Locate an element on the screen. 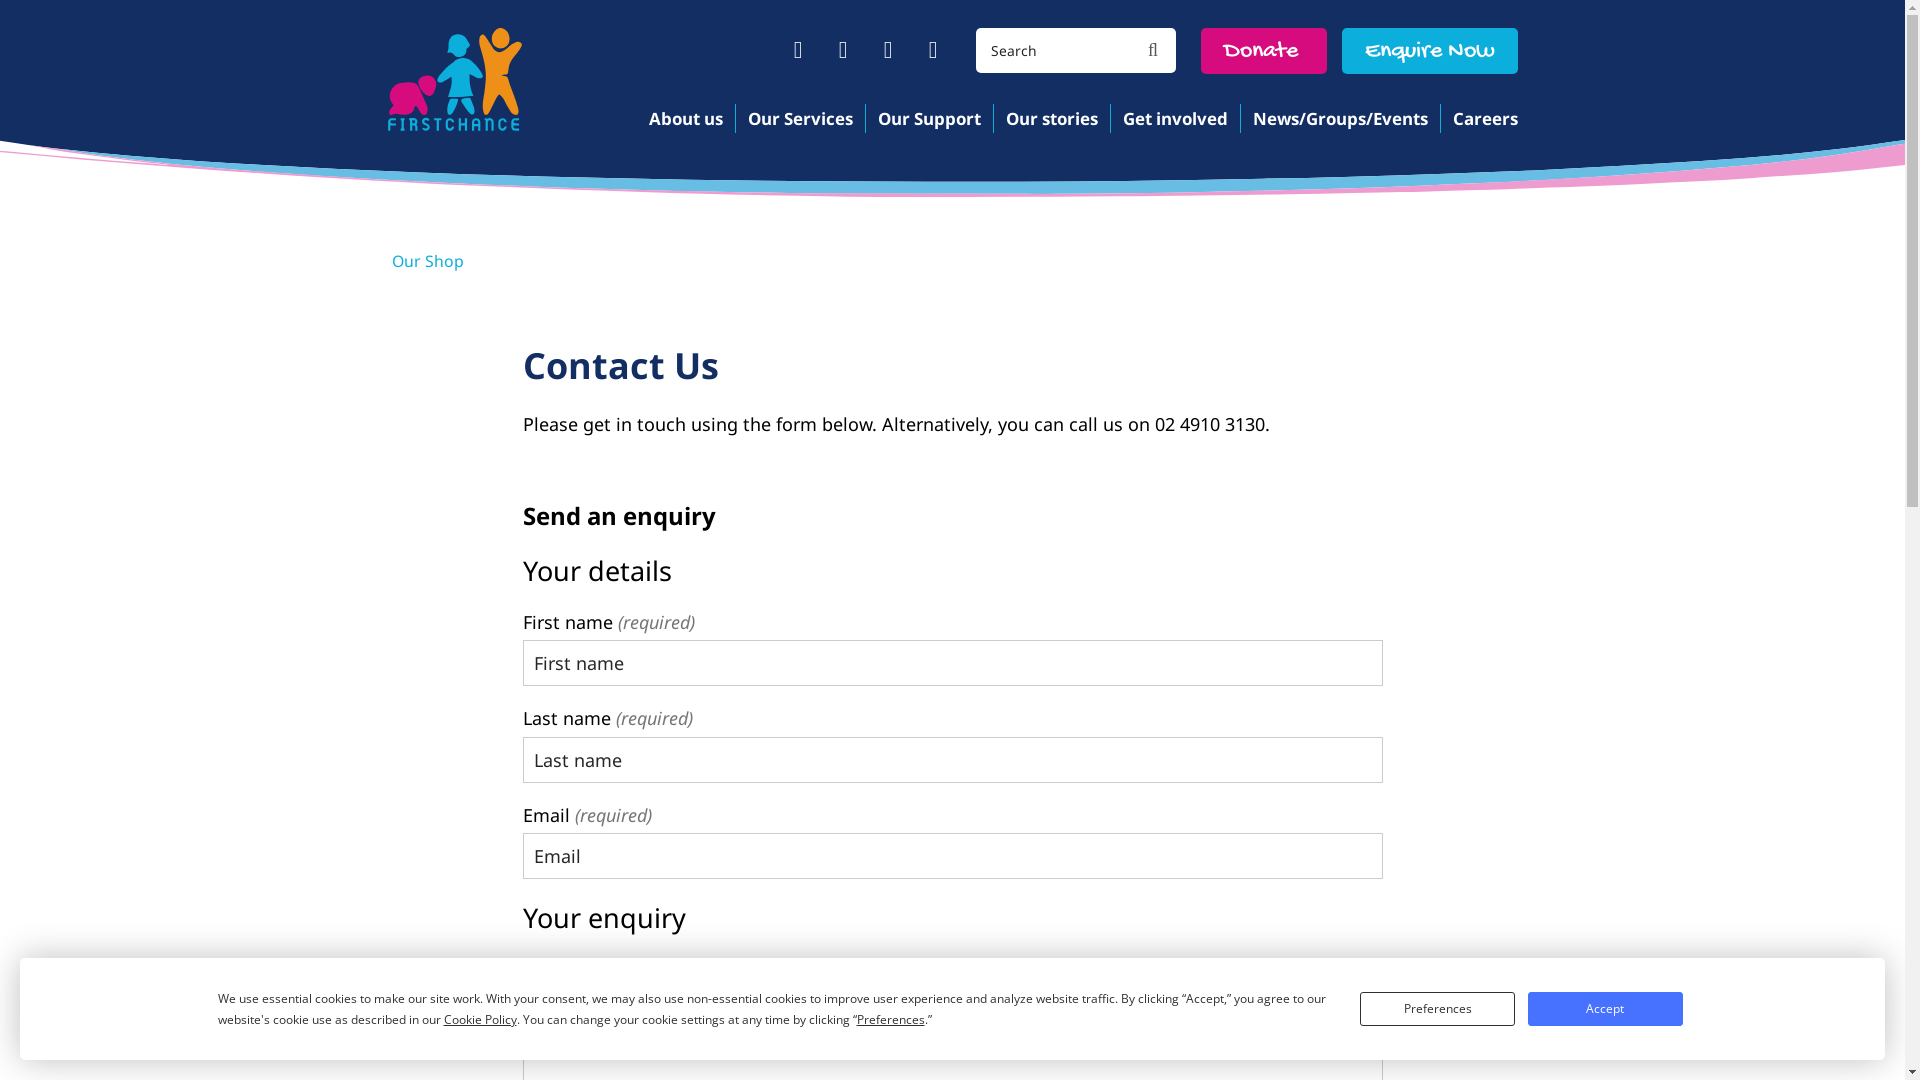 The image size is (1920, 1080). Get involved is located at coordinates (1175, 119).